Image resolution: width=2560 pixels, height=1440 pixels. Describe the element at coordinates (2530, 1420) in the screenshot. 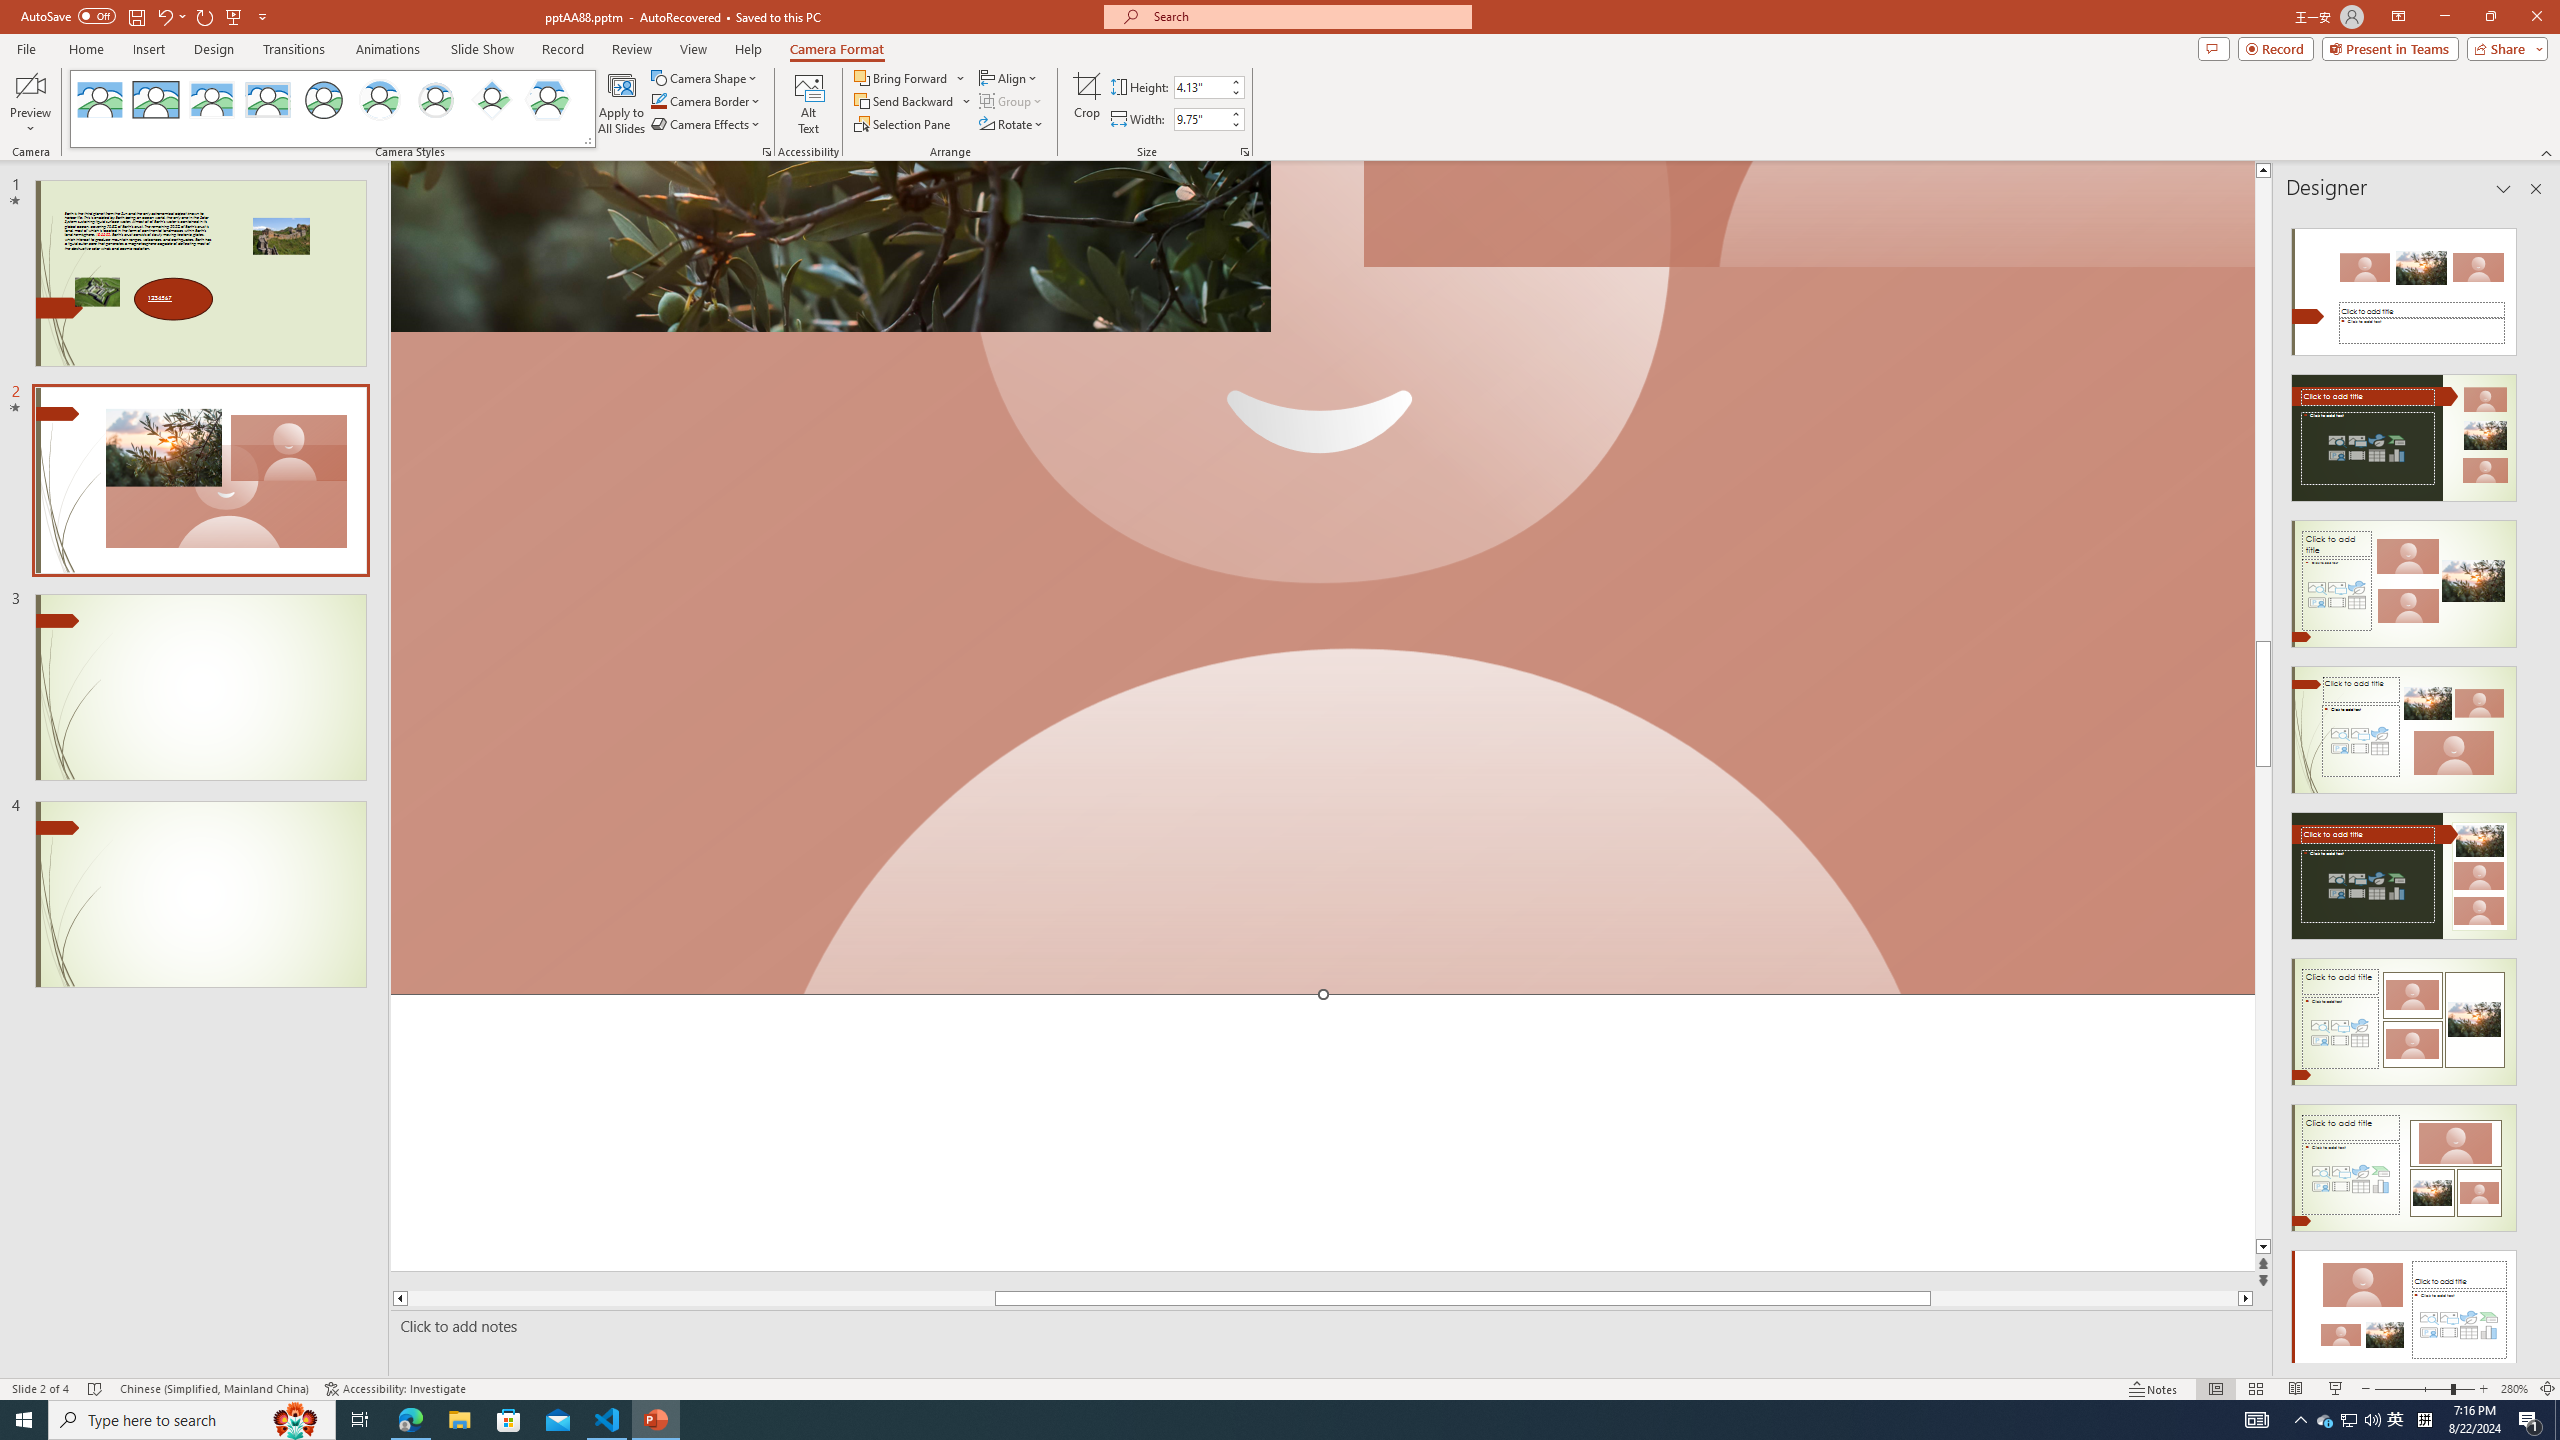

I see `Action Center, 1 new notification` at that location.